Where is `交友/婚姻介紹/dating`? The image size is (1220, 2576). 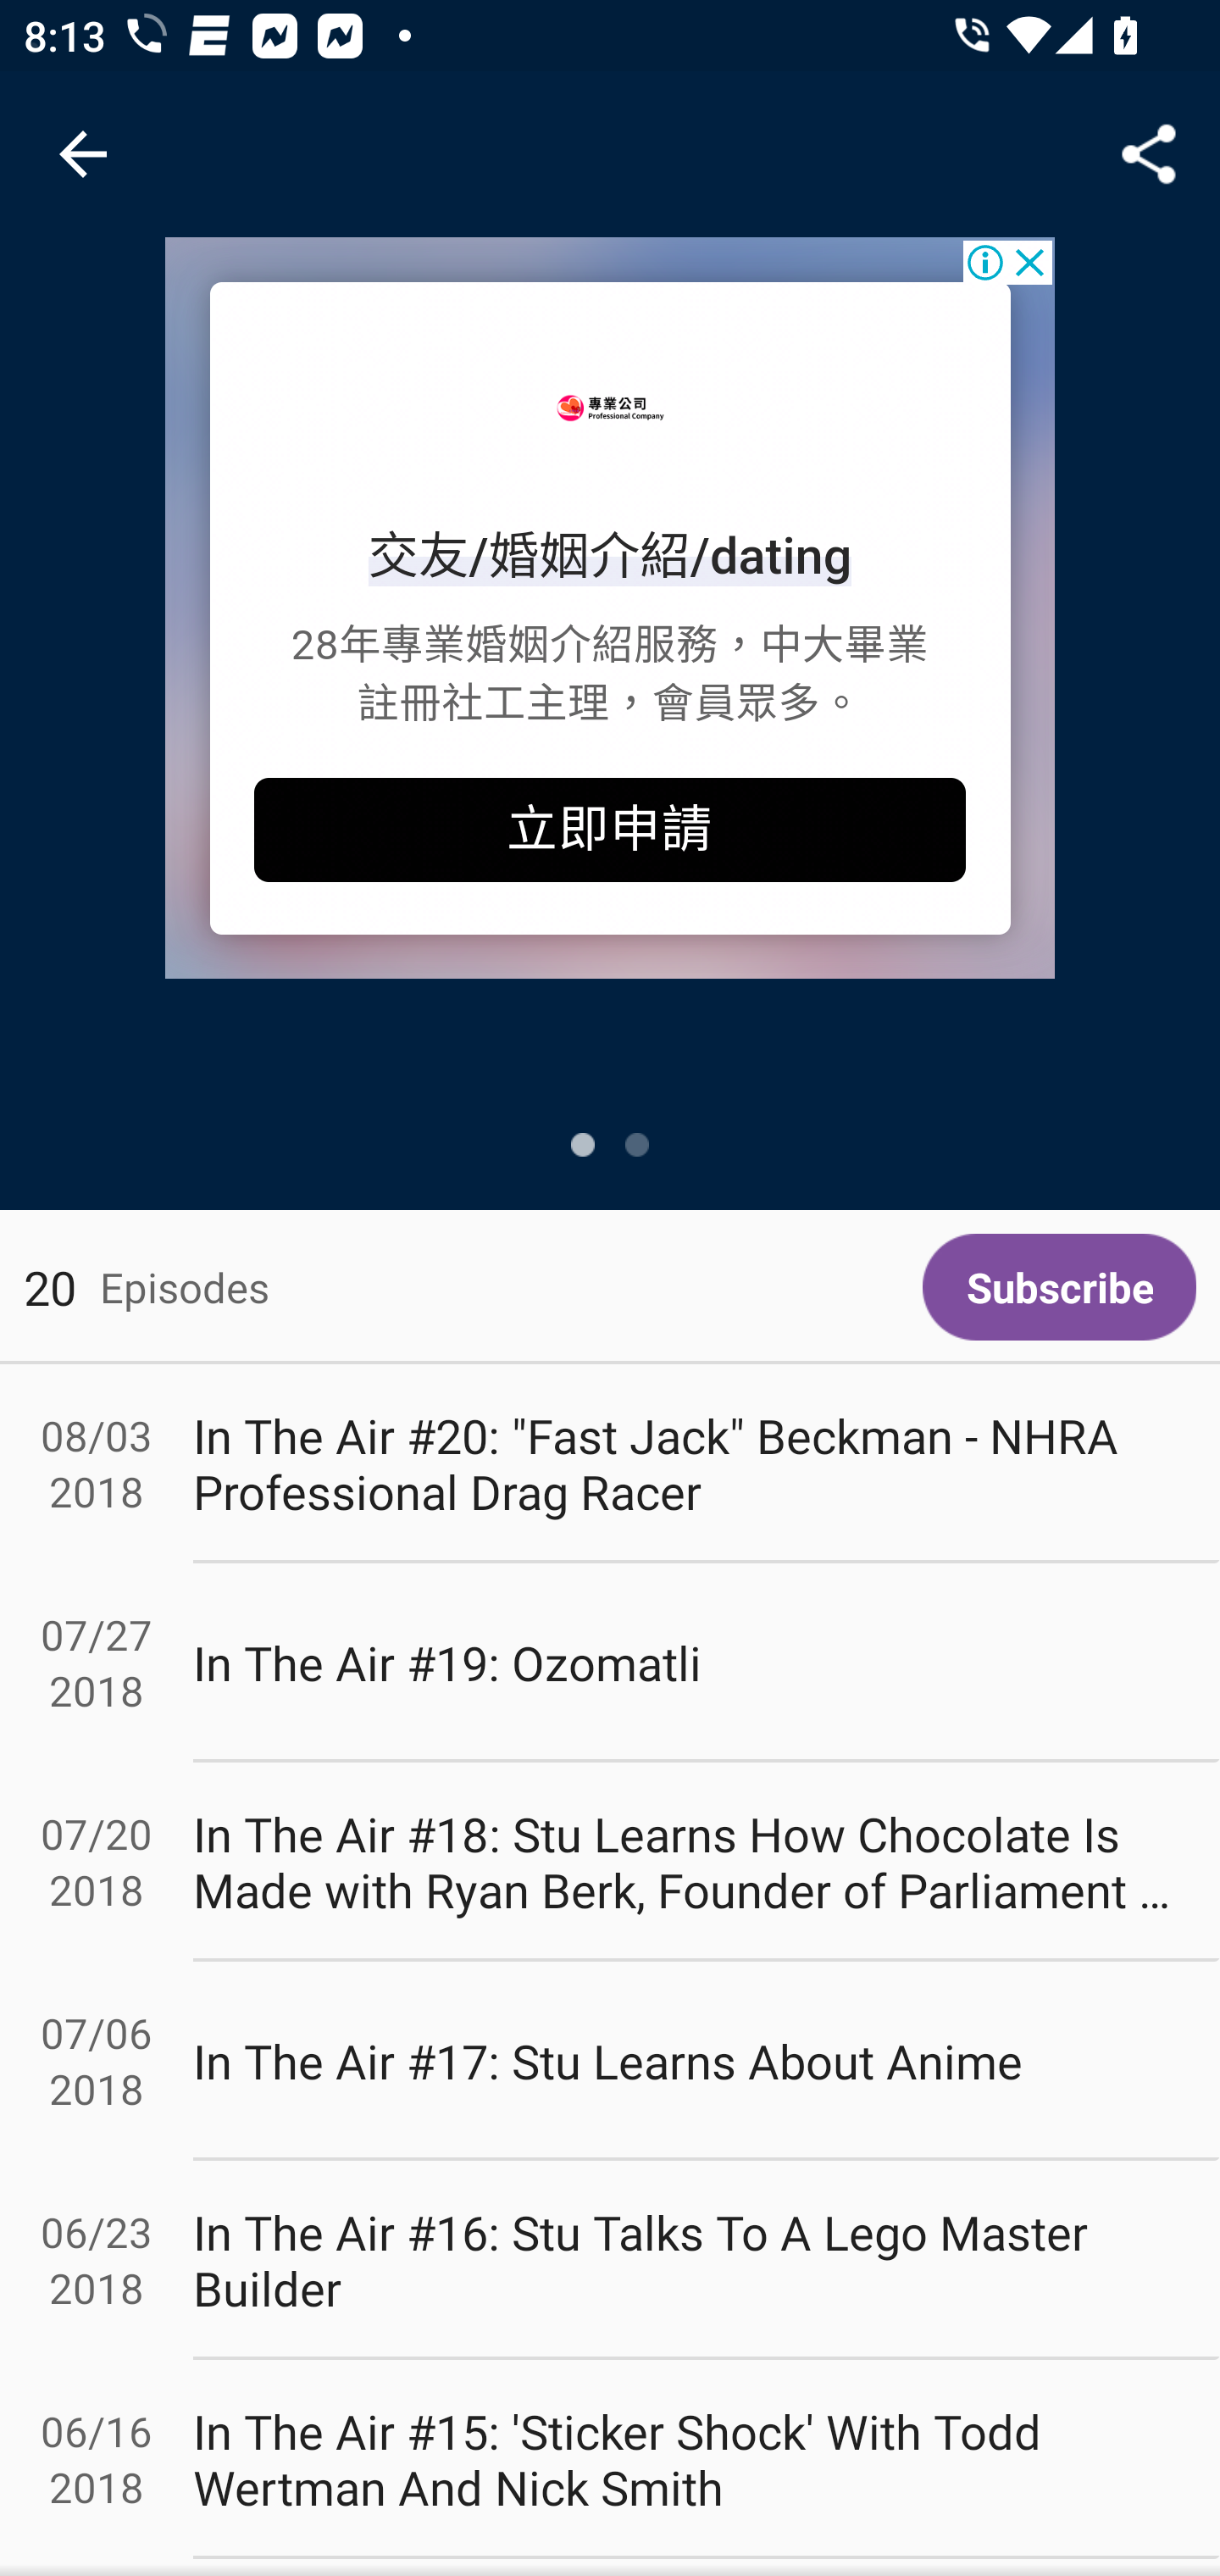 交友/婚姻介紹/dating is located at coordinates (610, 556).